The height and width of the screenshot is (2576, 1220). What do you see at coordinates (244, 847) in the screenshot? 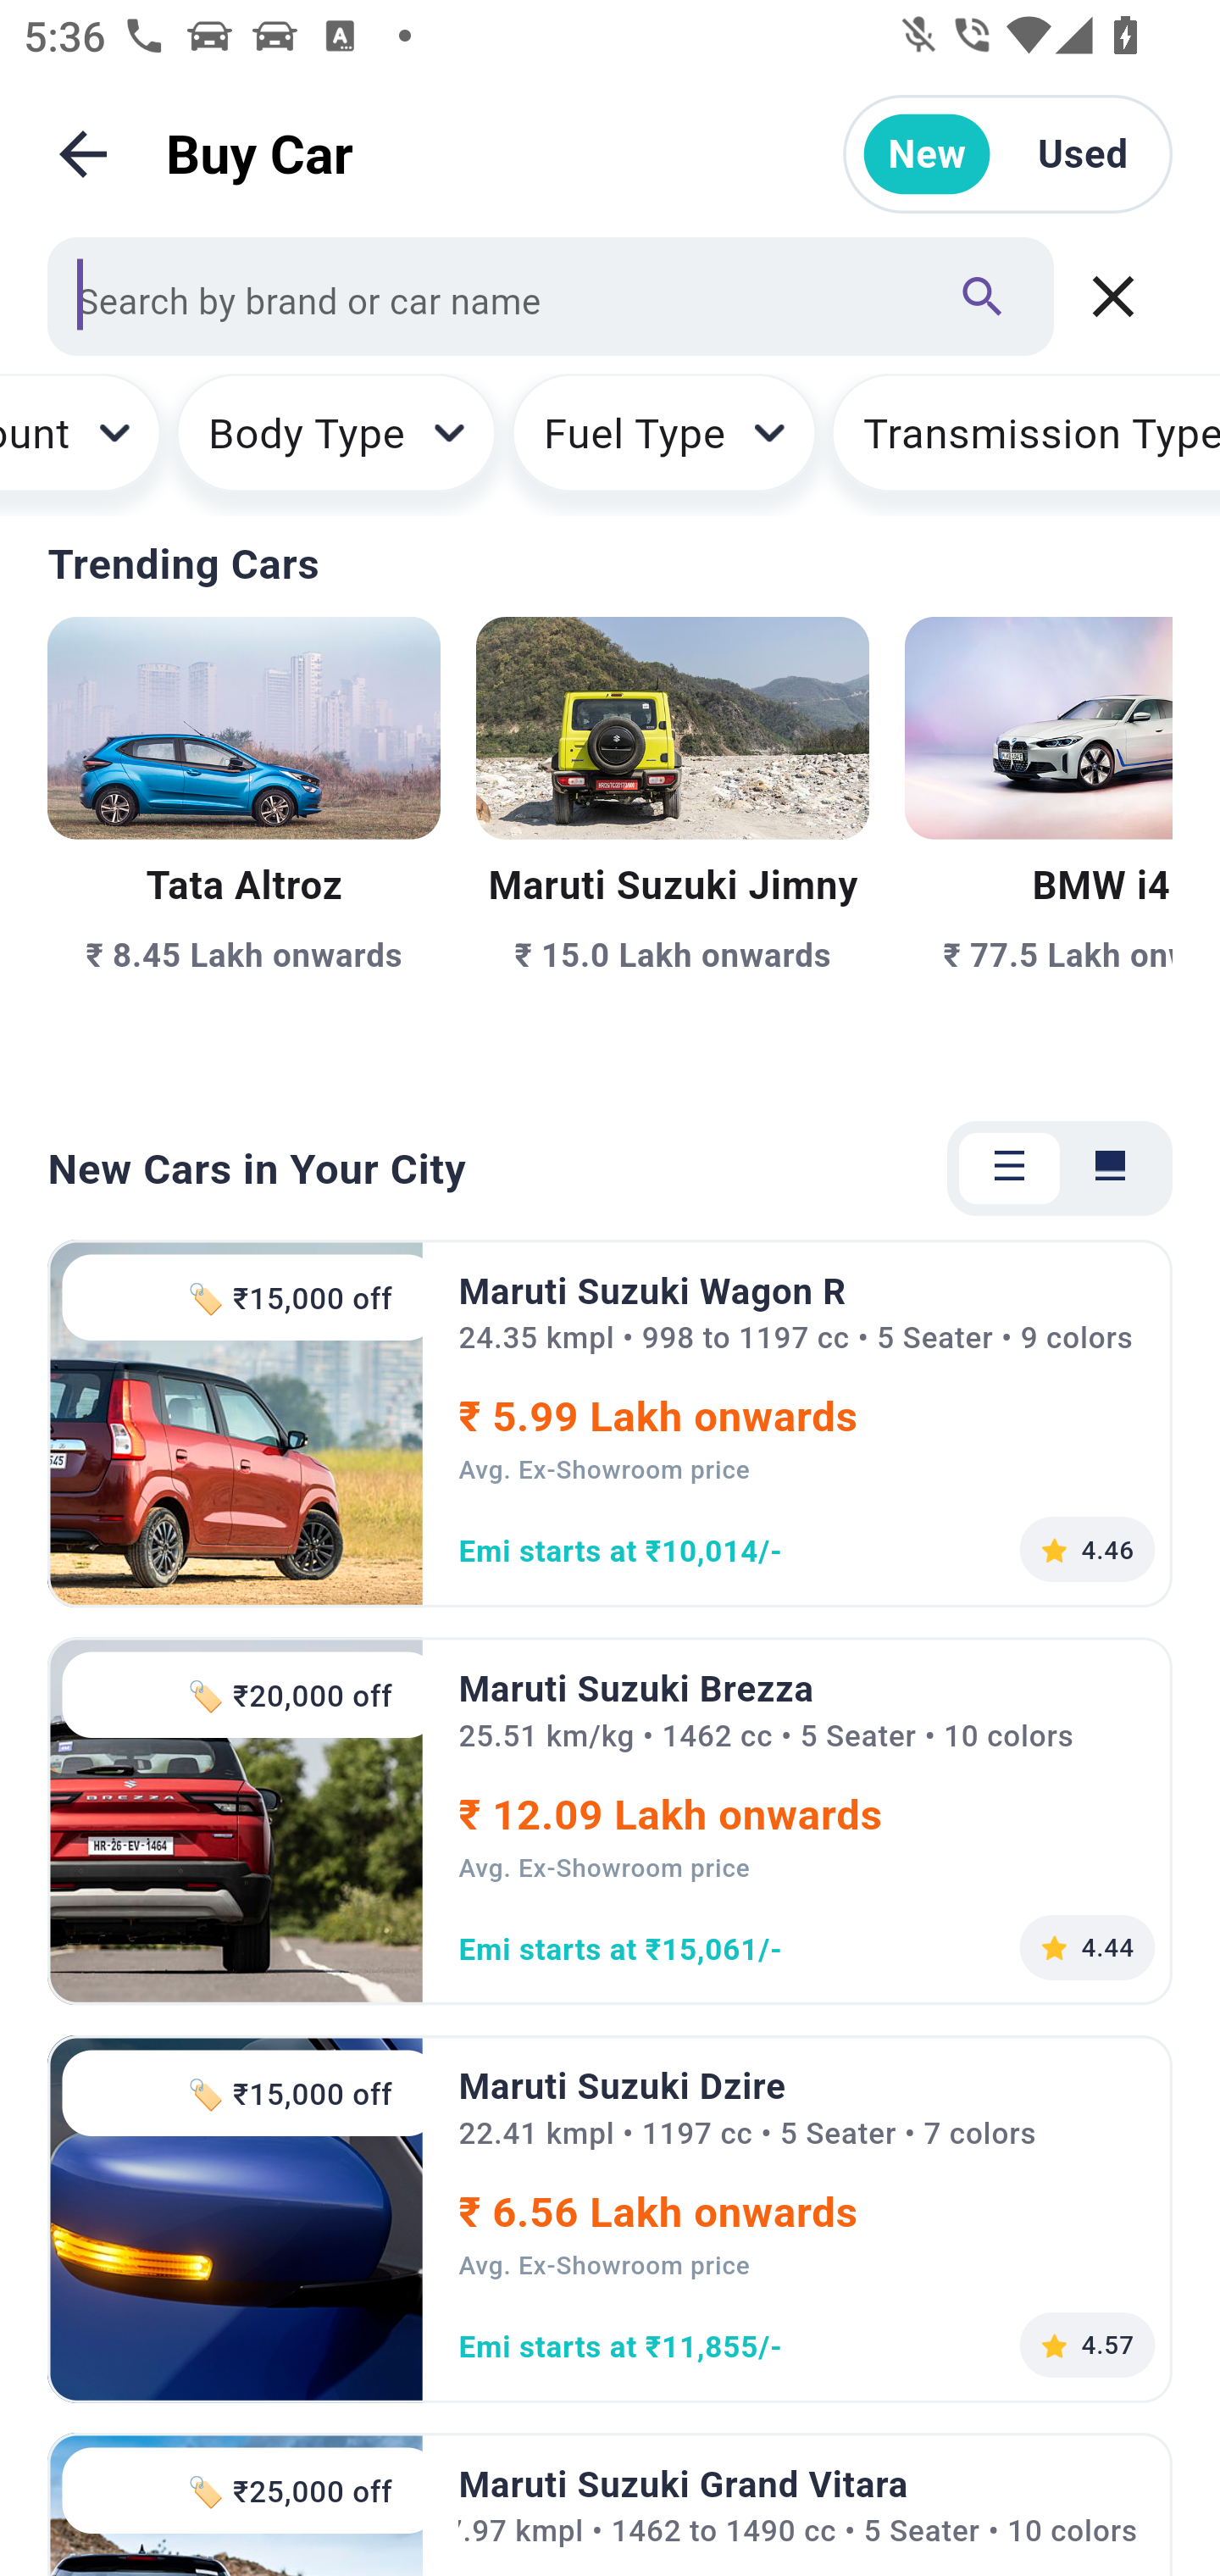
I see `₹ 8.45 Lakh onwards Tata Altroz` at bounding box center [244, 847].